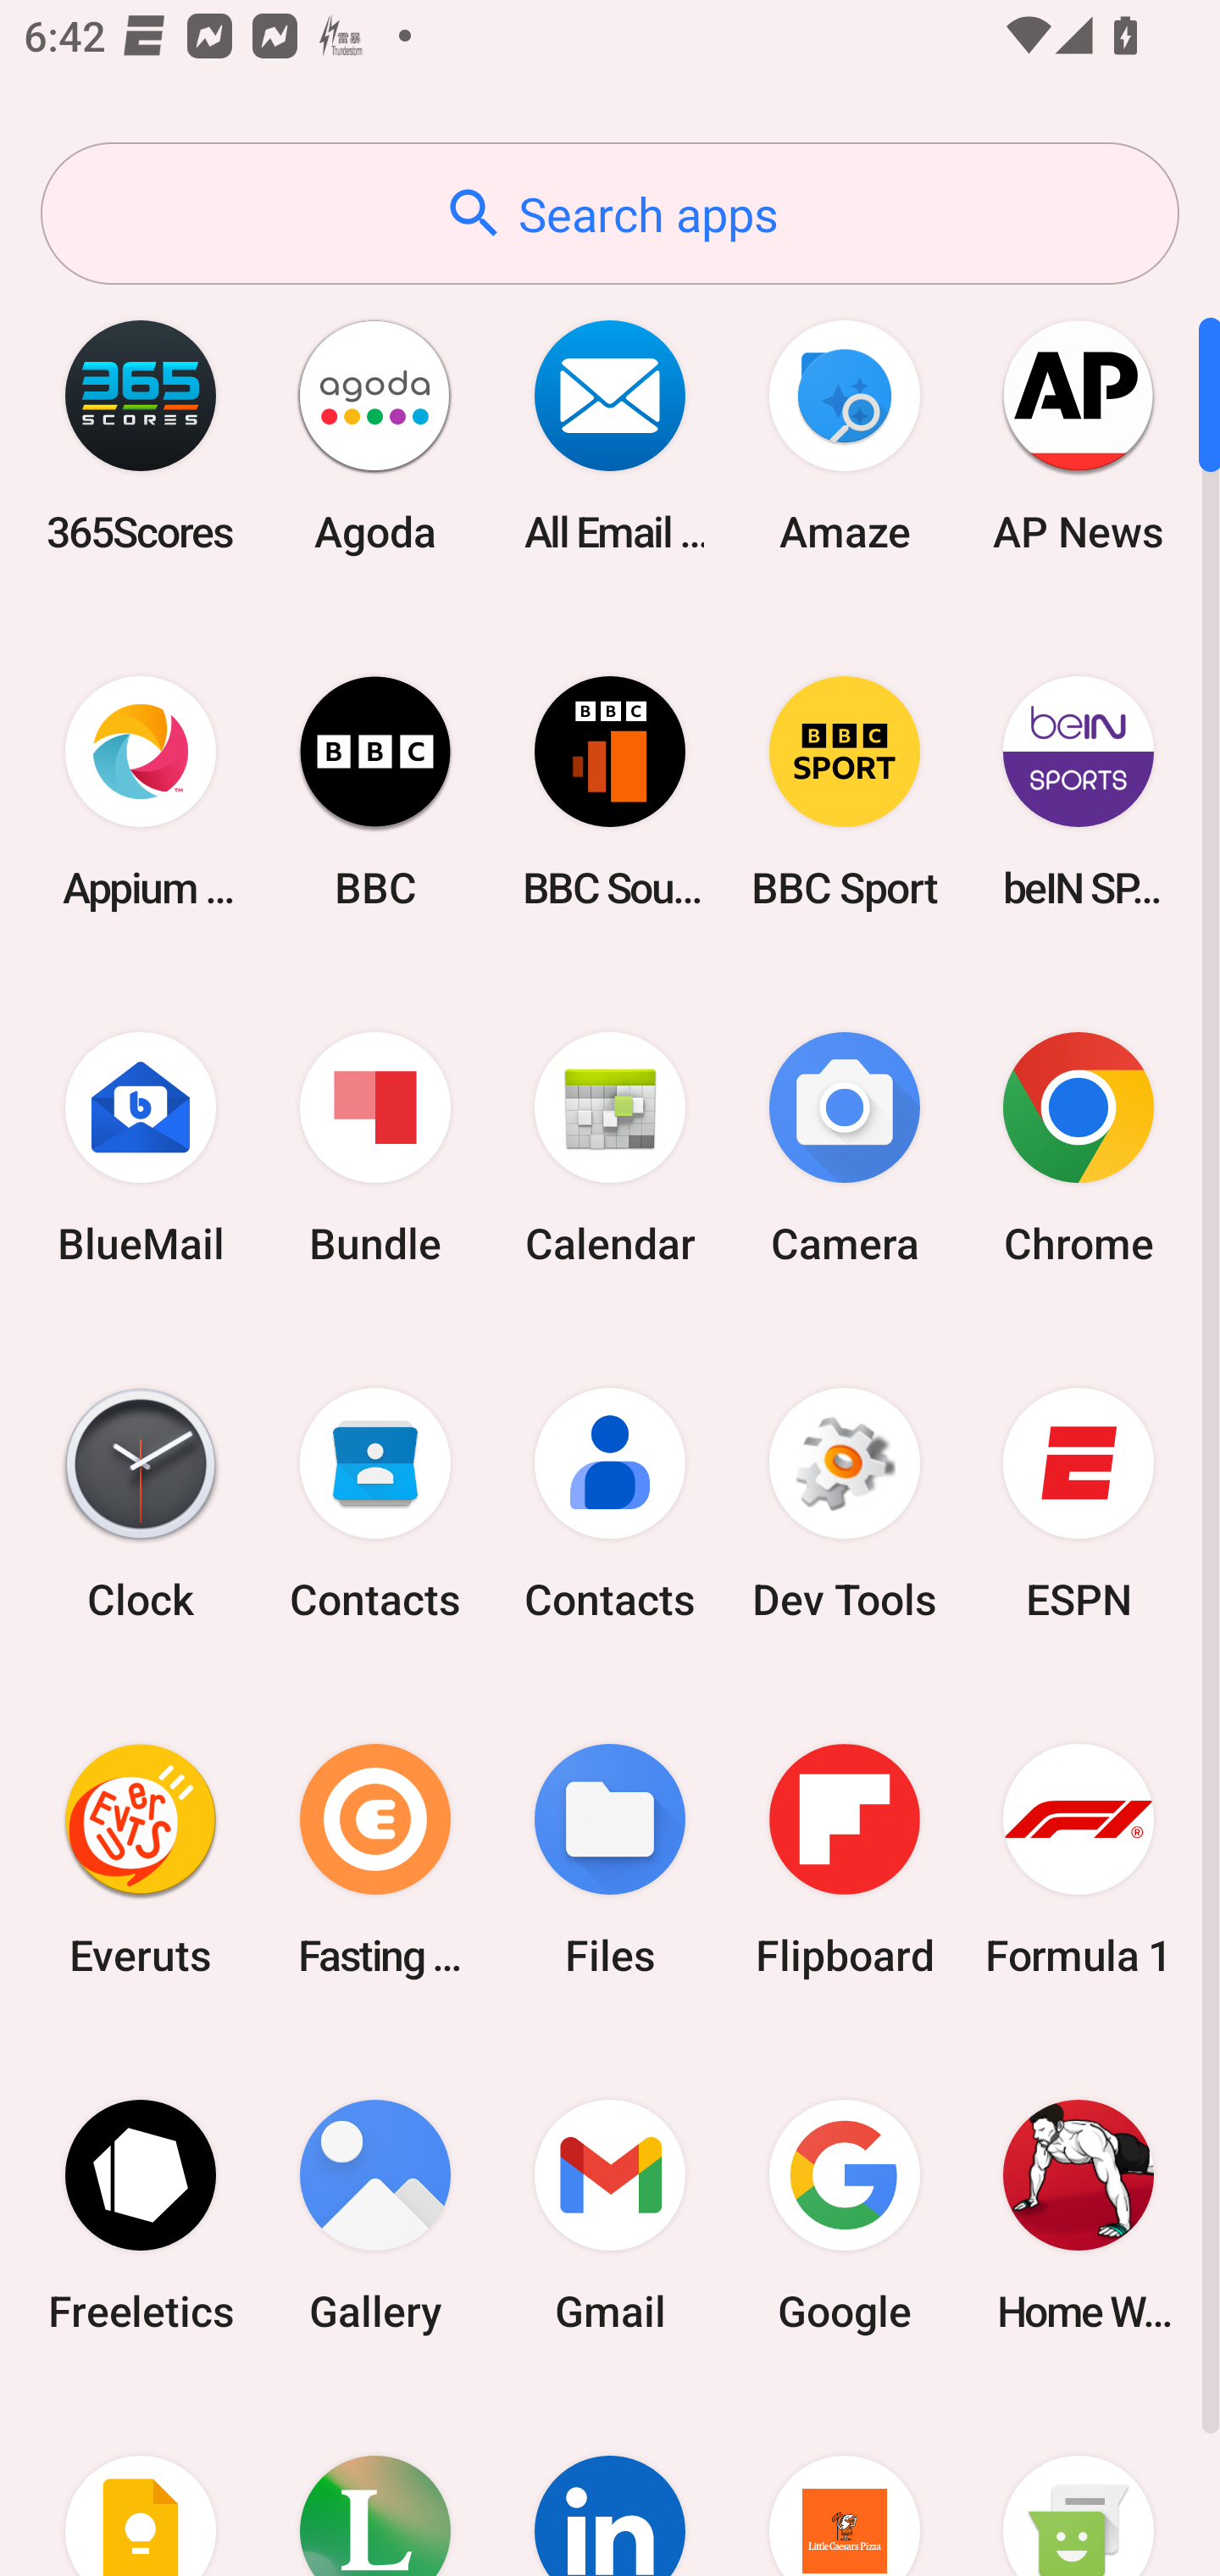 Image resolution: width=1220 pixels, height=2576 pixels. I want to click on Flipboard, so click(844, 1859).